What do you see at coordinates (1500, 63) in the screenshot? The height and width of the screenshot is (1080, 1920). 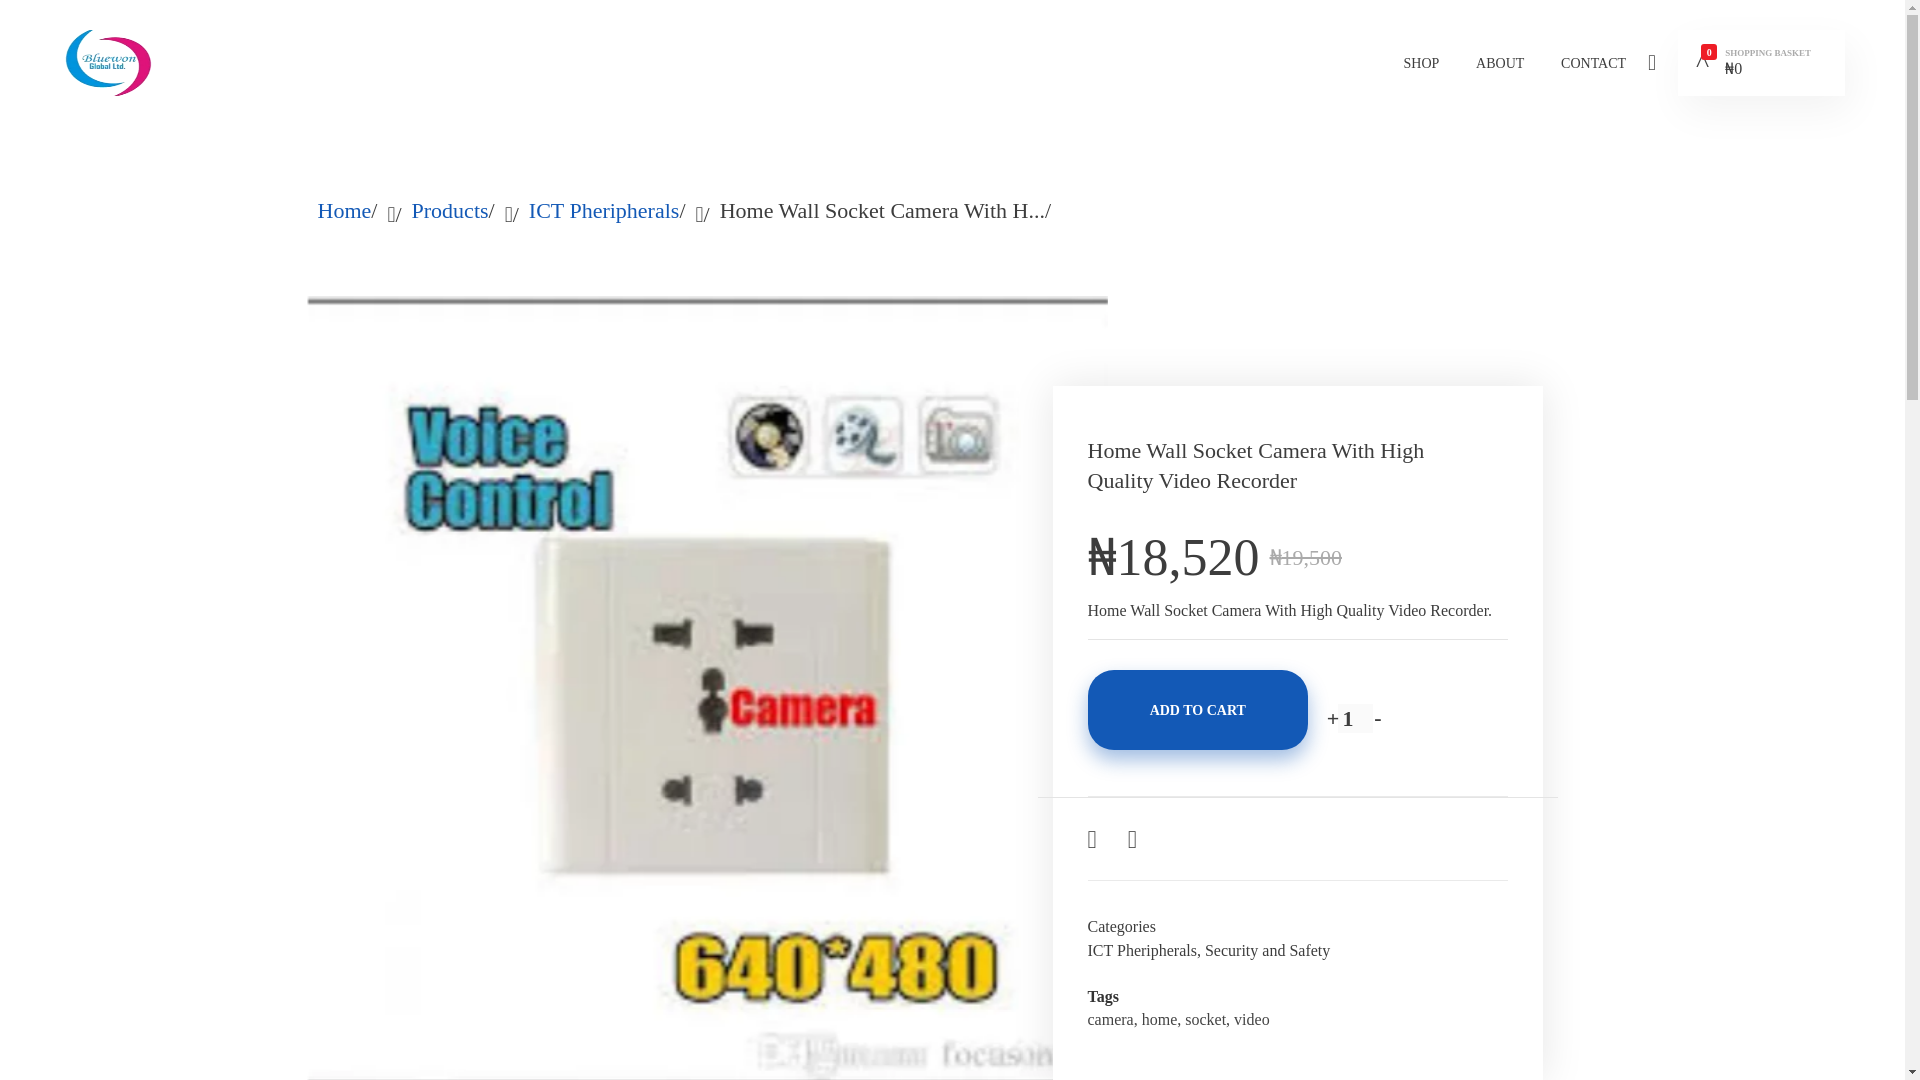 I see `ABOUT` at bounding box center [1500, 63].